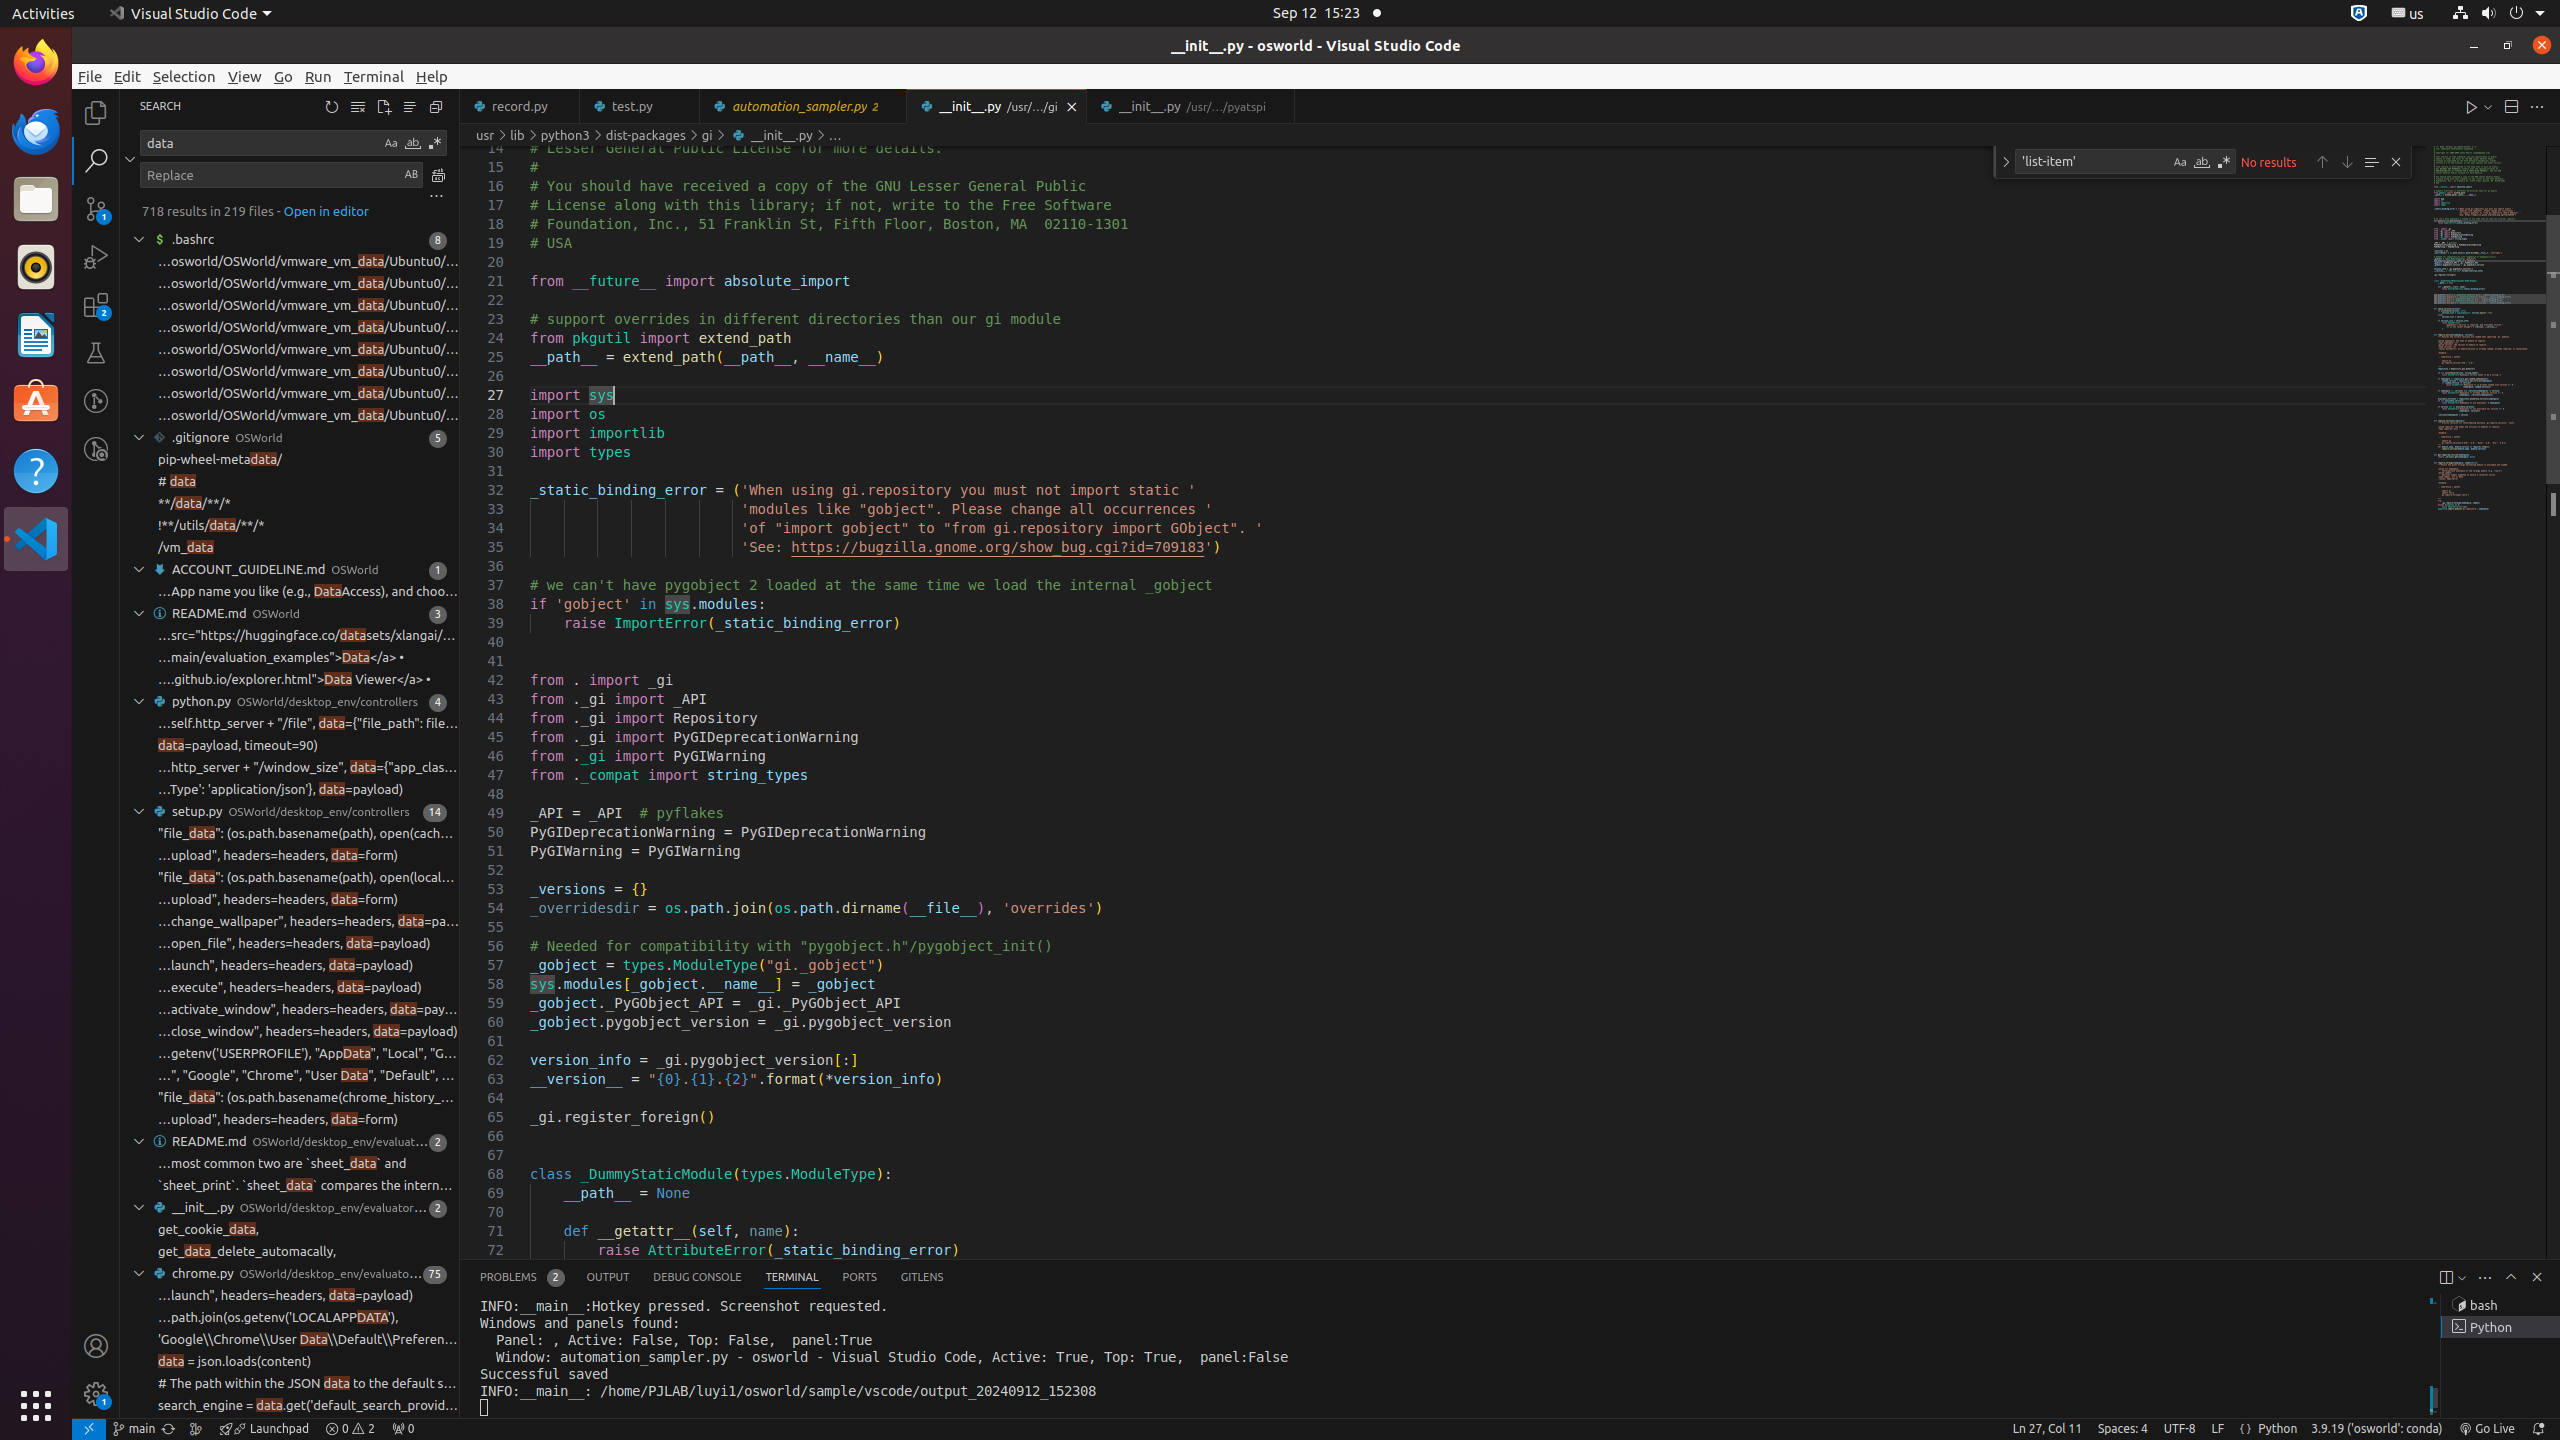 The height and width of the screenshot is (1440, 2560). Describe the element at coordinates (290, 1164) in the screenshot. I see `'in `compare_table` function. The most common two are `sheet_data` and' at column 61 found data` at that location.